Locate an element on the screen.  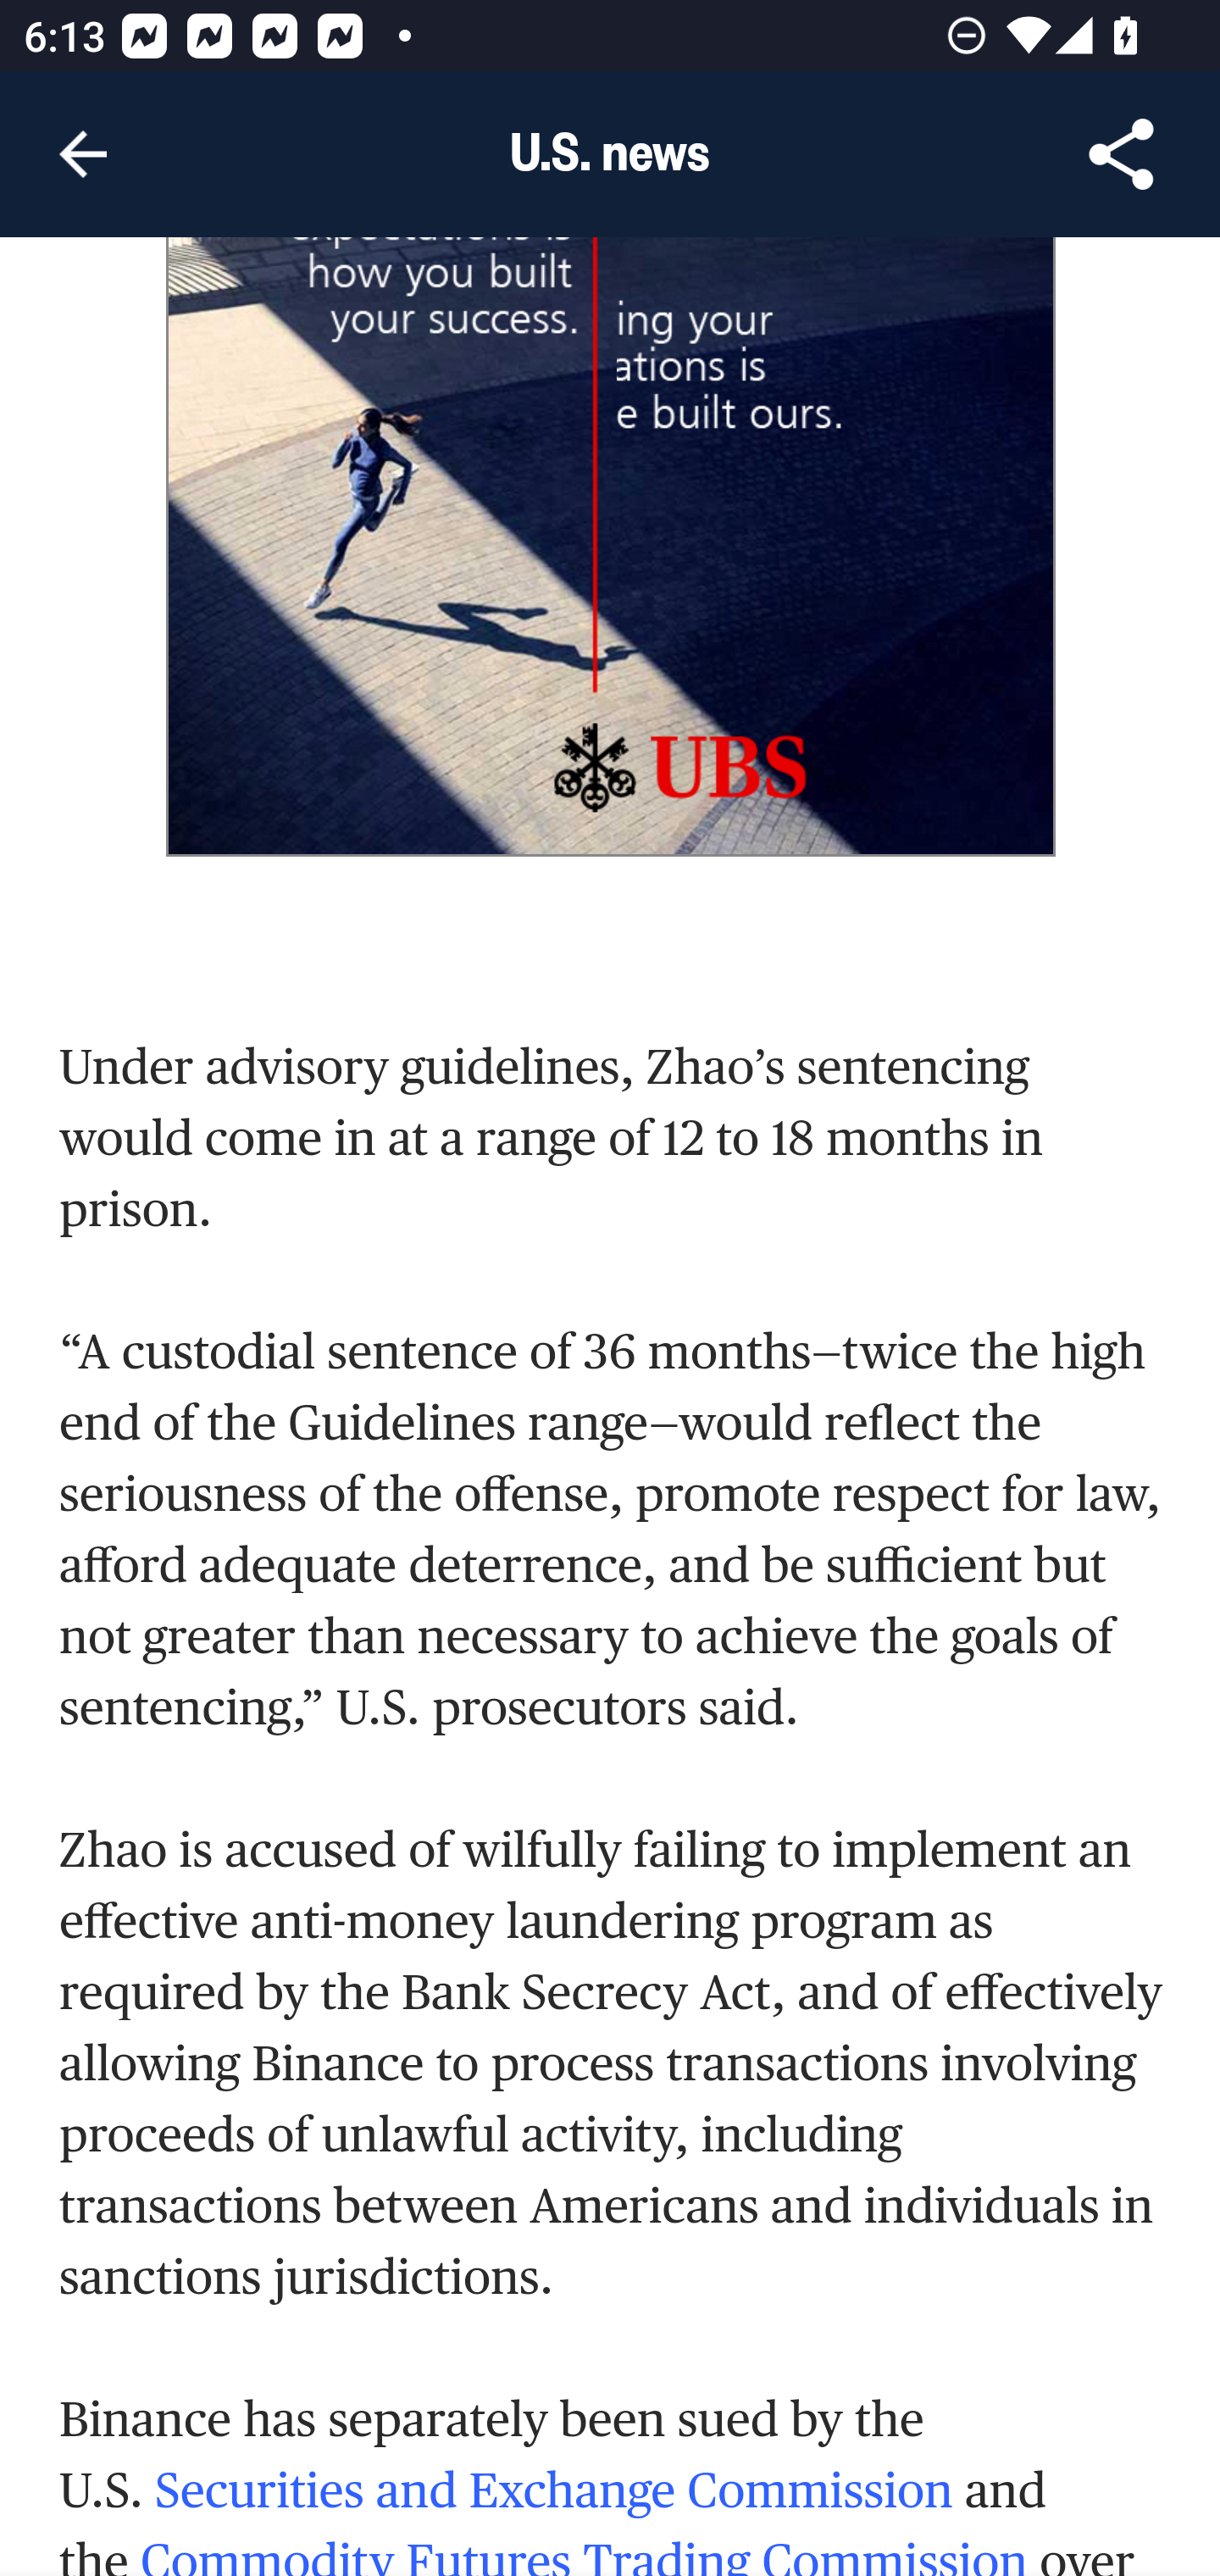
Securities and Exchange Commission is located at coordinates (554, 2492).